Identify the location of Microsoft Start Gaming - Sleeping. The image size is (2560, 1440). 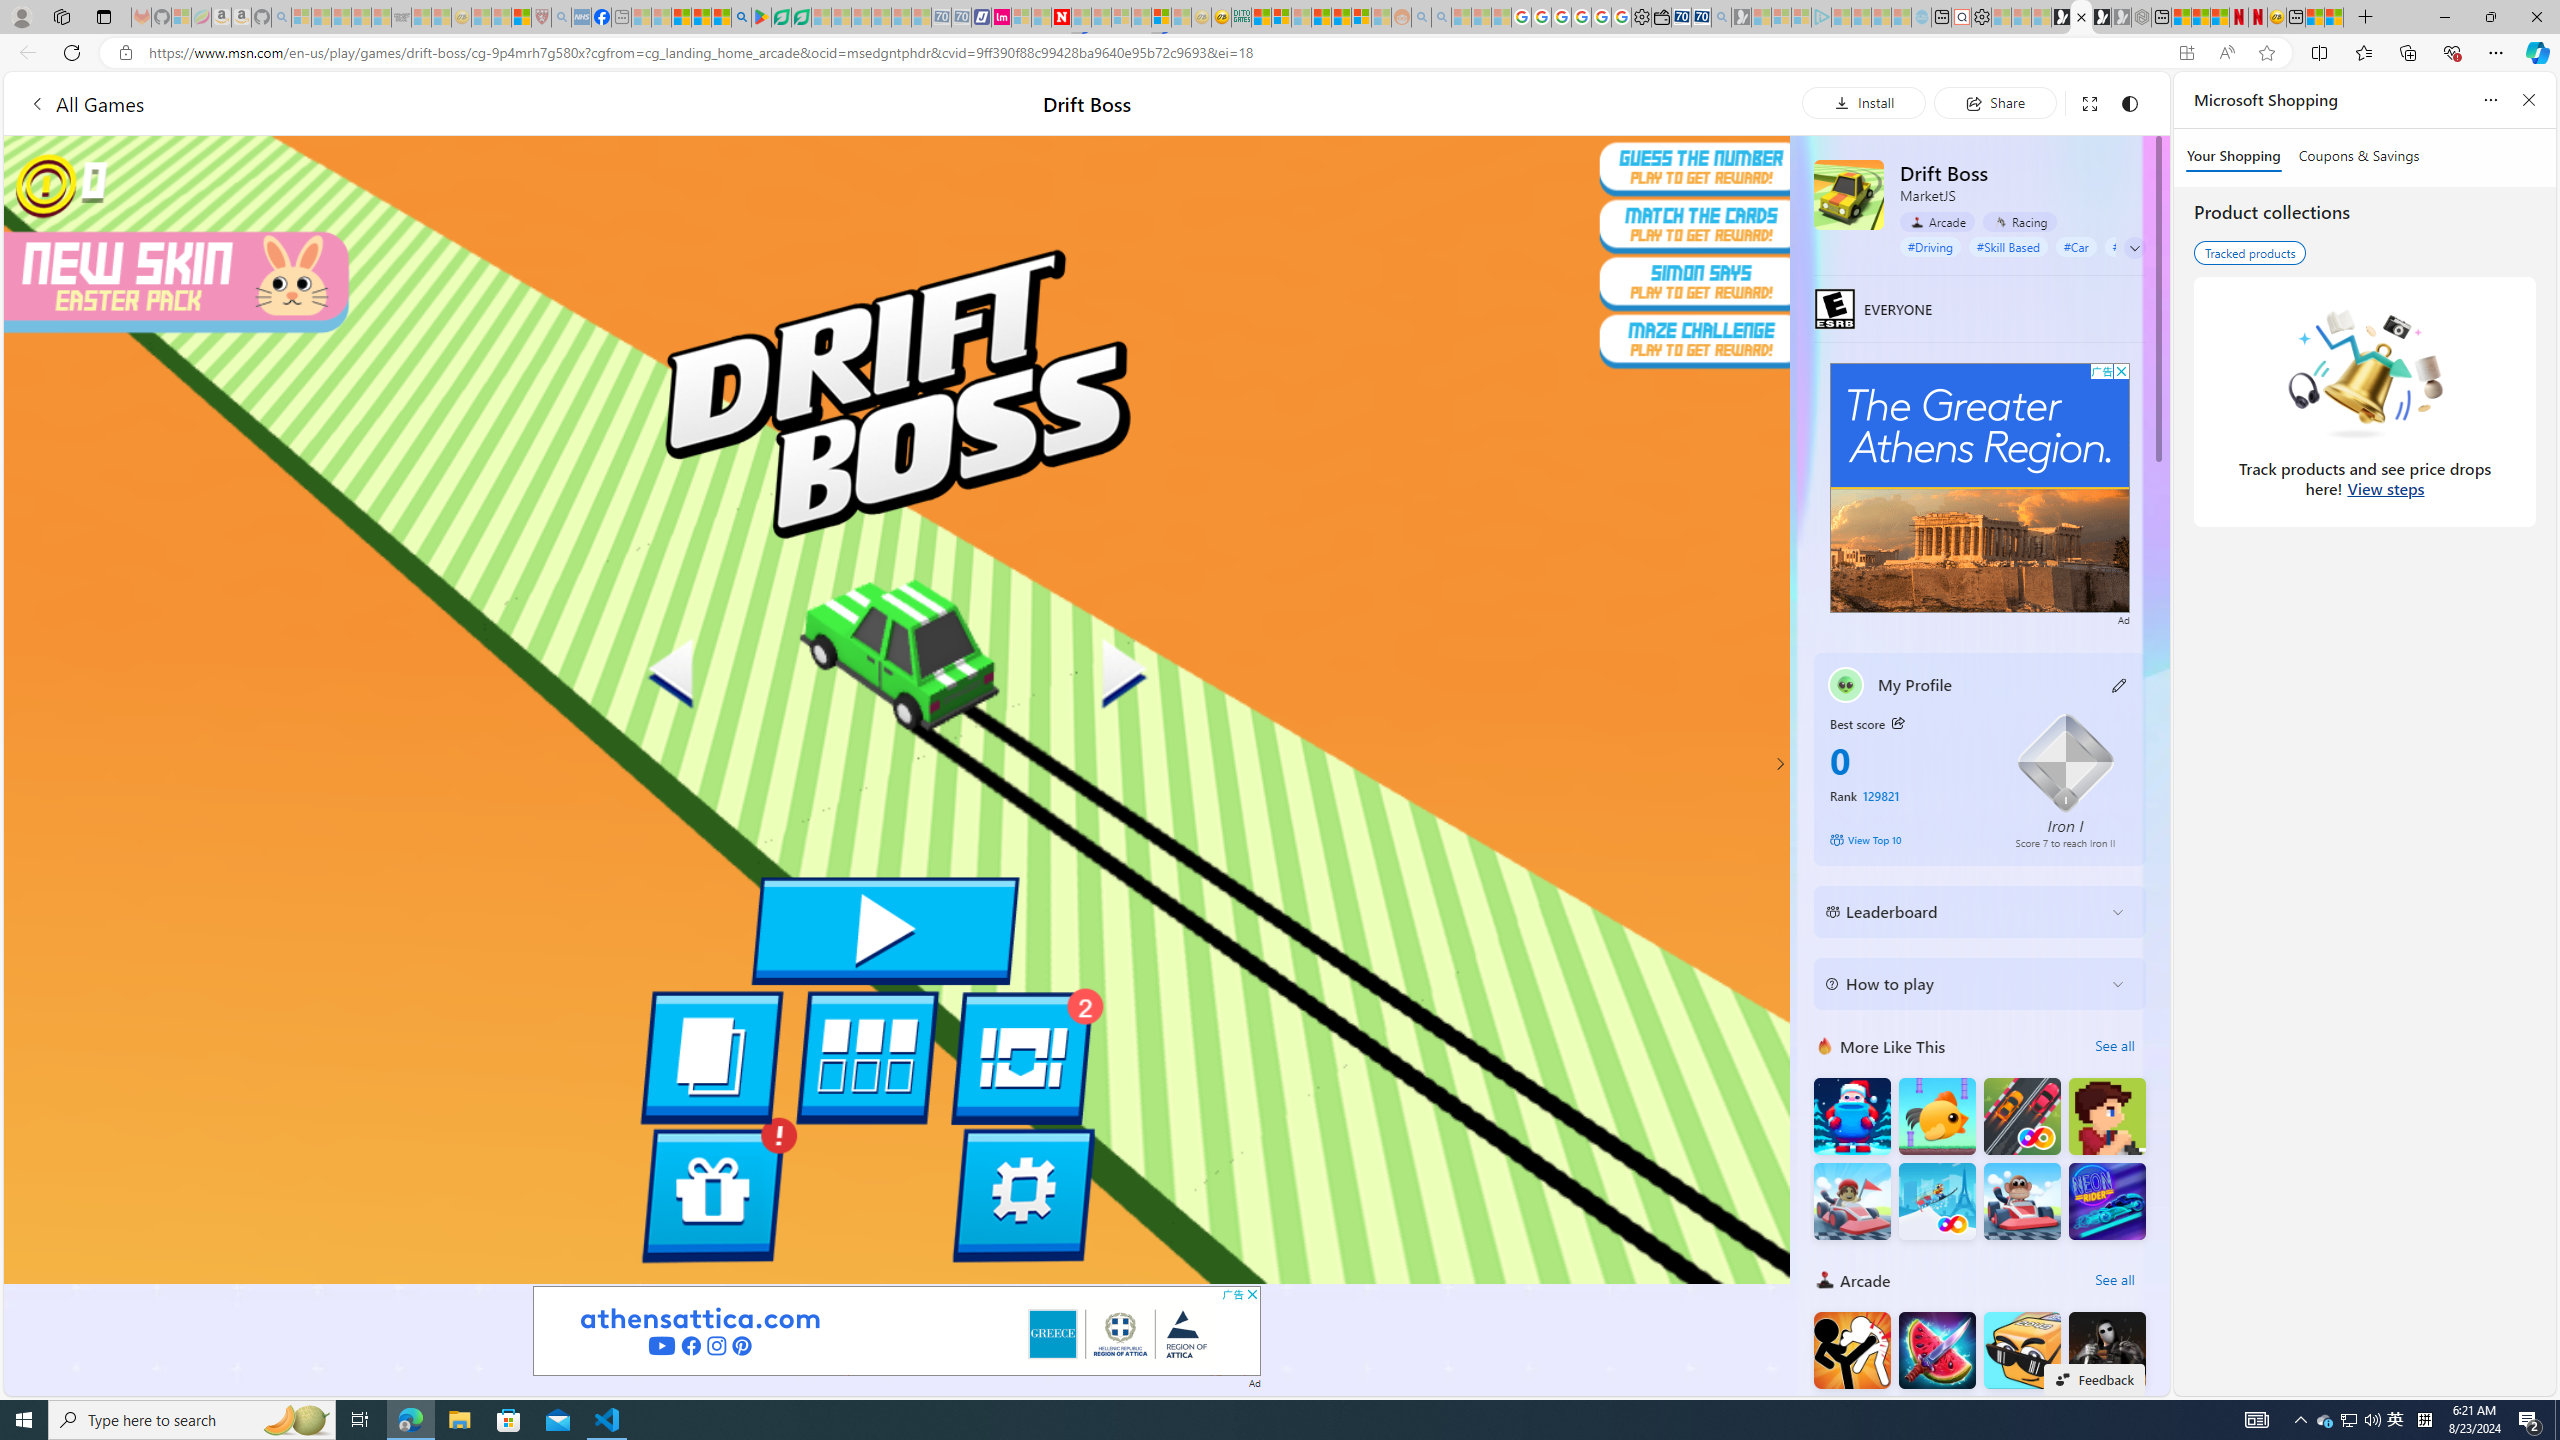
(1742, 17).